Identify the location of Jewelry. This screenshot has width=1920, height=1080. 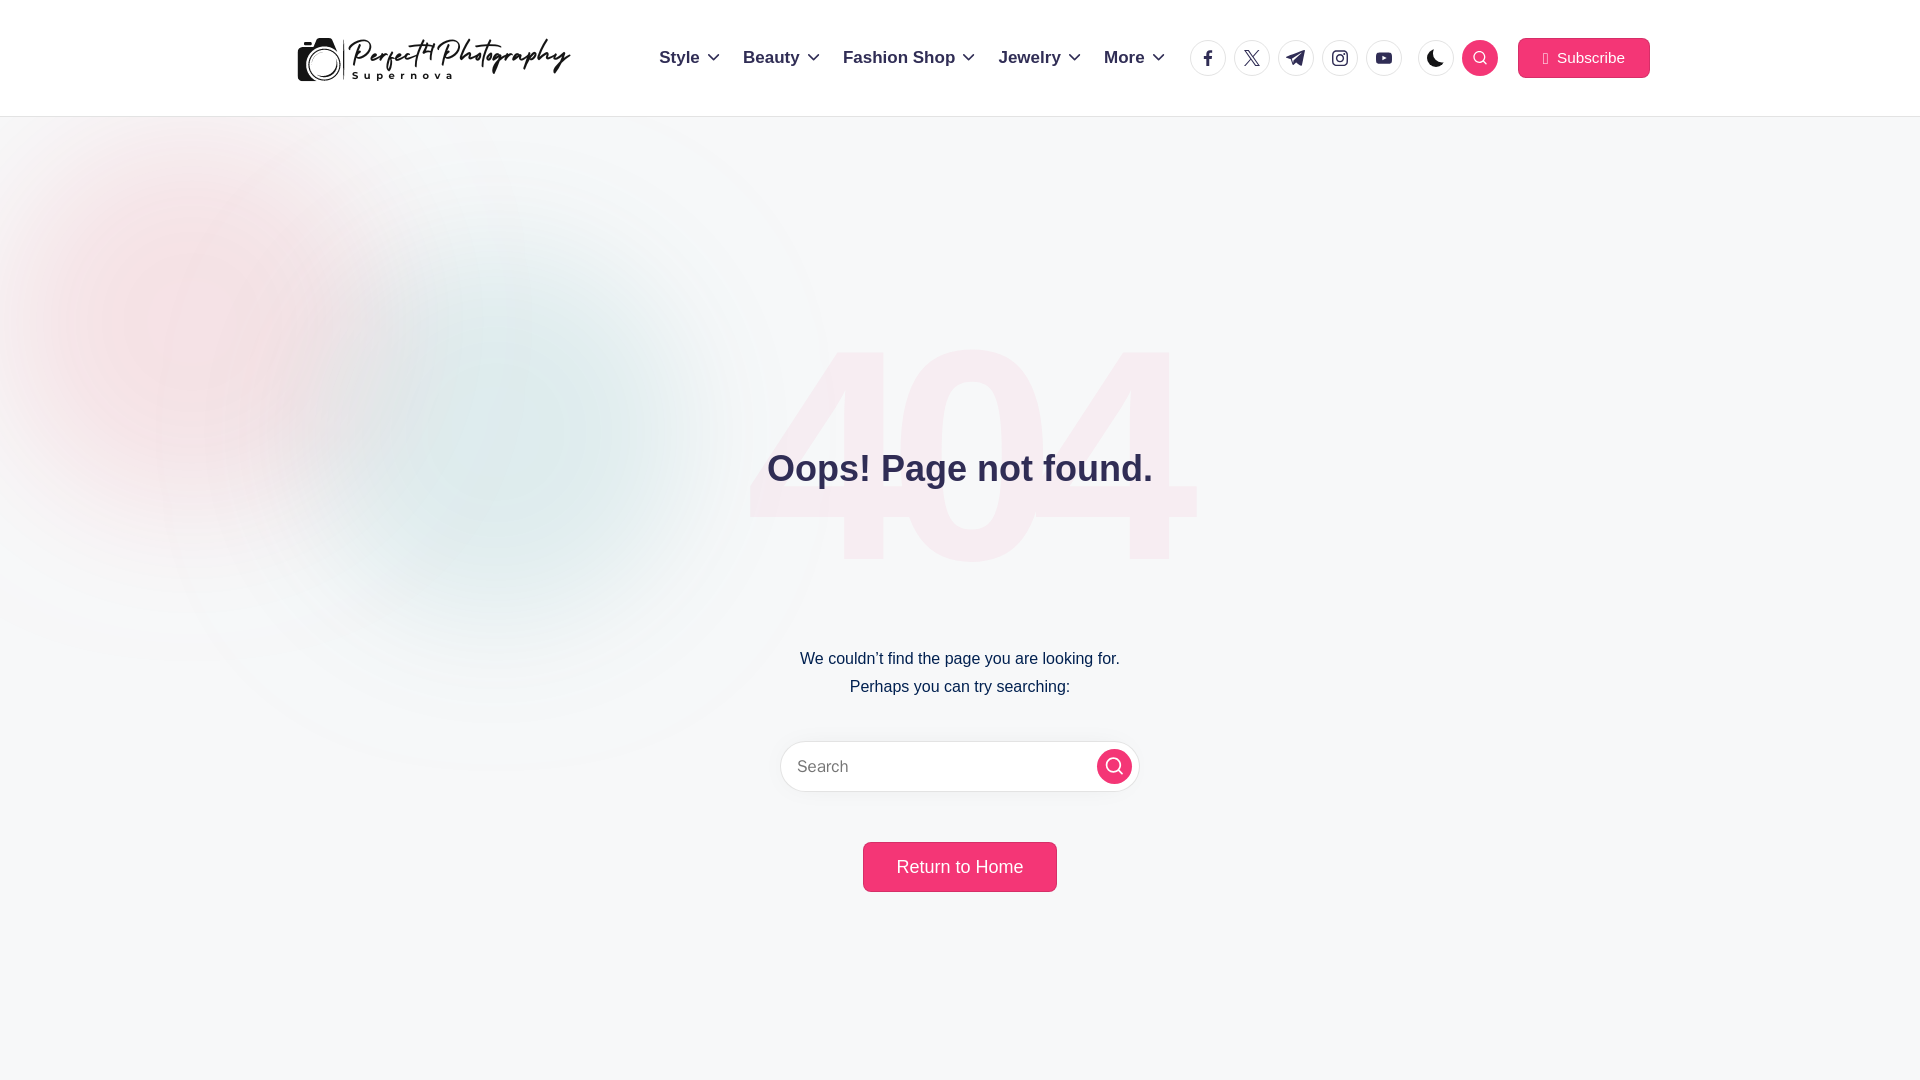
(1041, 58).